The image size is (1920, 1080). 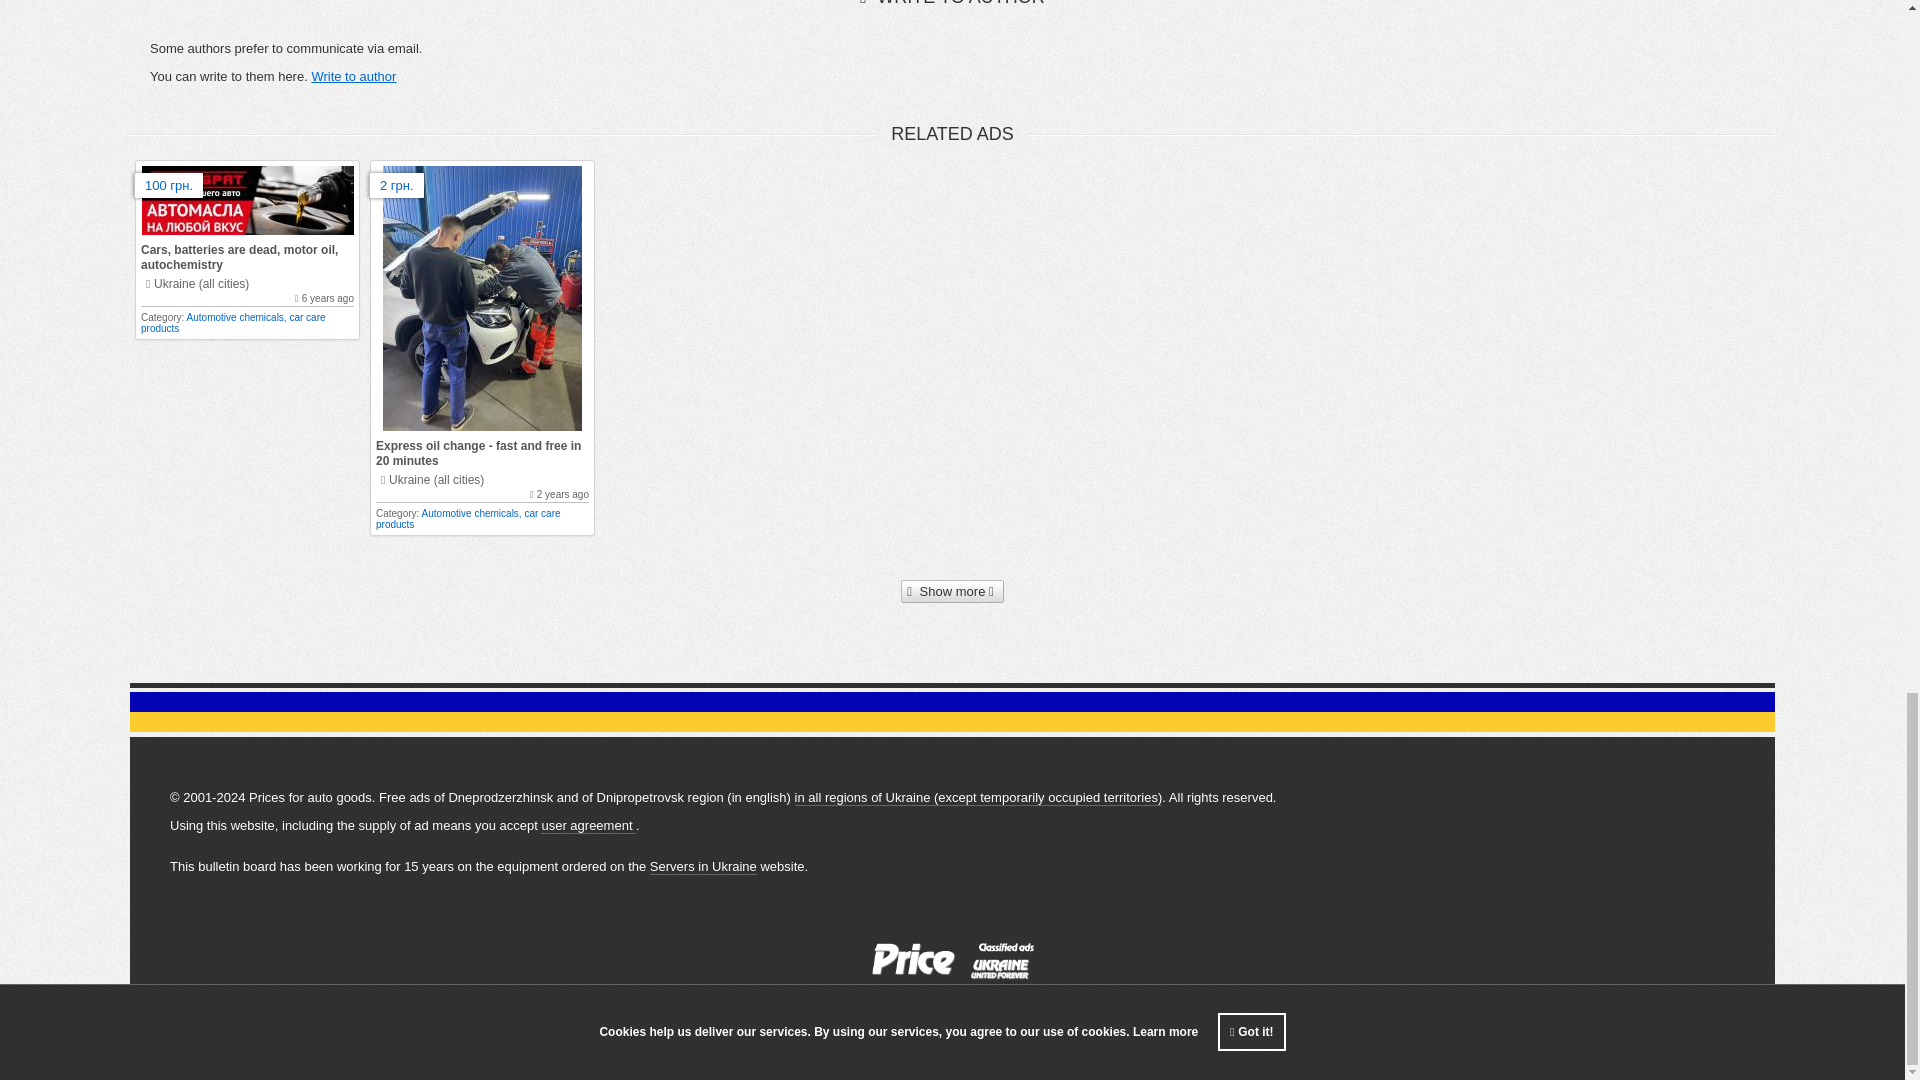 I want to click on Service agreement, so click(x=702, y=1032).